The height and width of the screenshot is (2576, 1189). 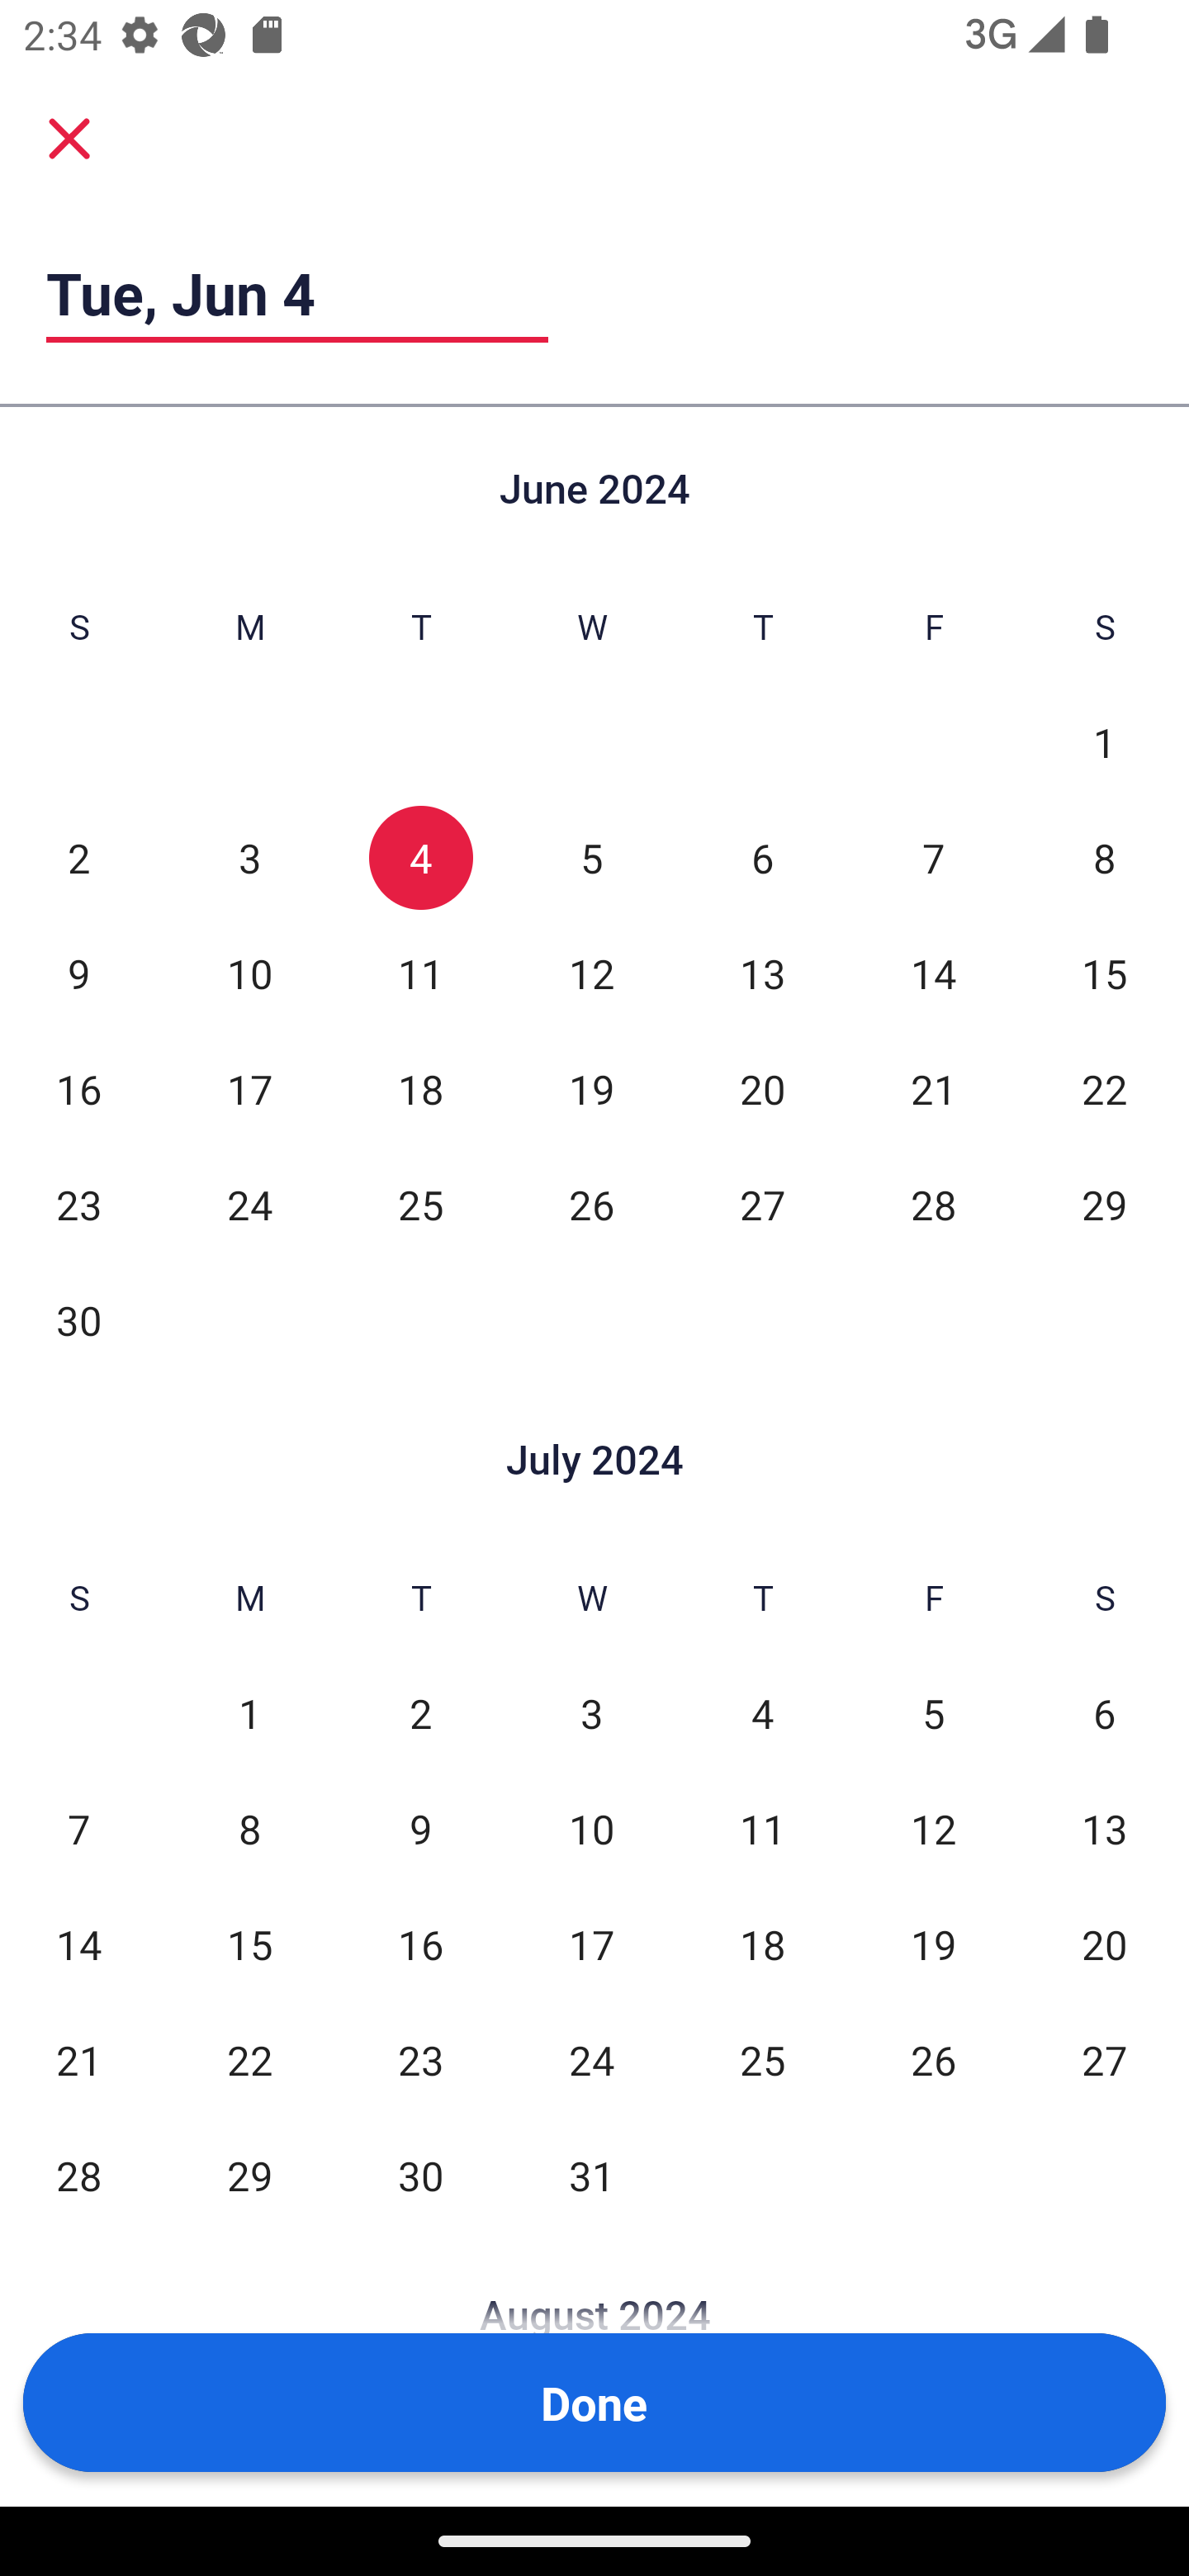 What do you see at coordinates (1105, 1828) in the screenshot?
I see `13 Sat, Jul 13, Not Selected` at bounding box center [1105, 1828].